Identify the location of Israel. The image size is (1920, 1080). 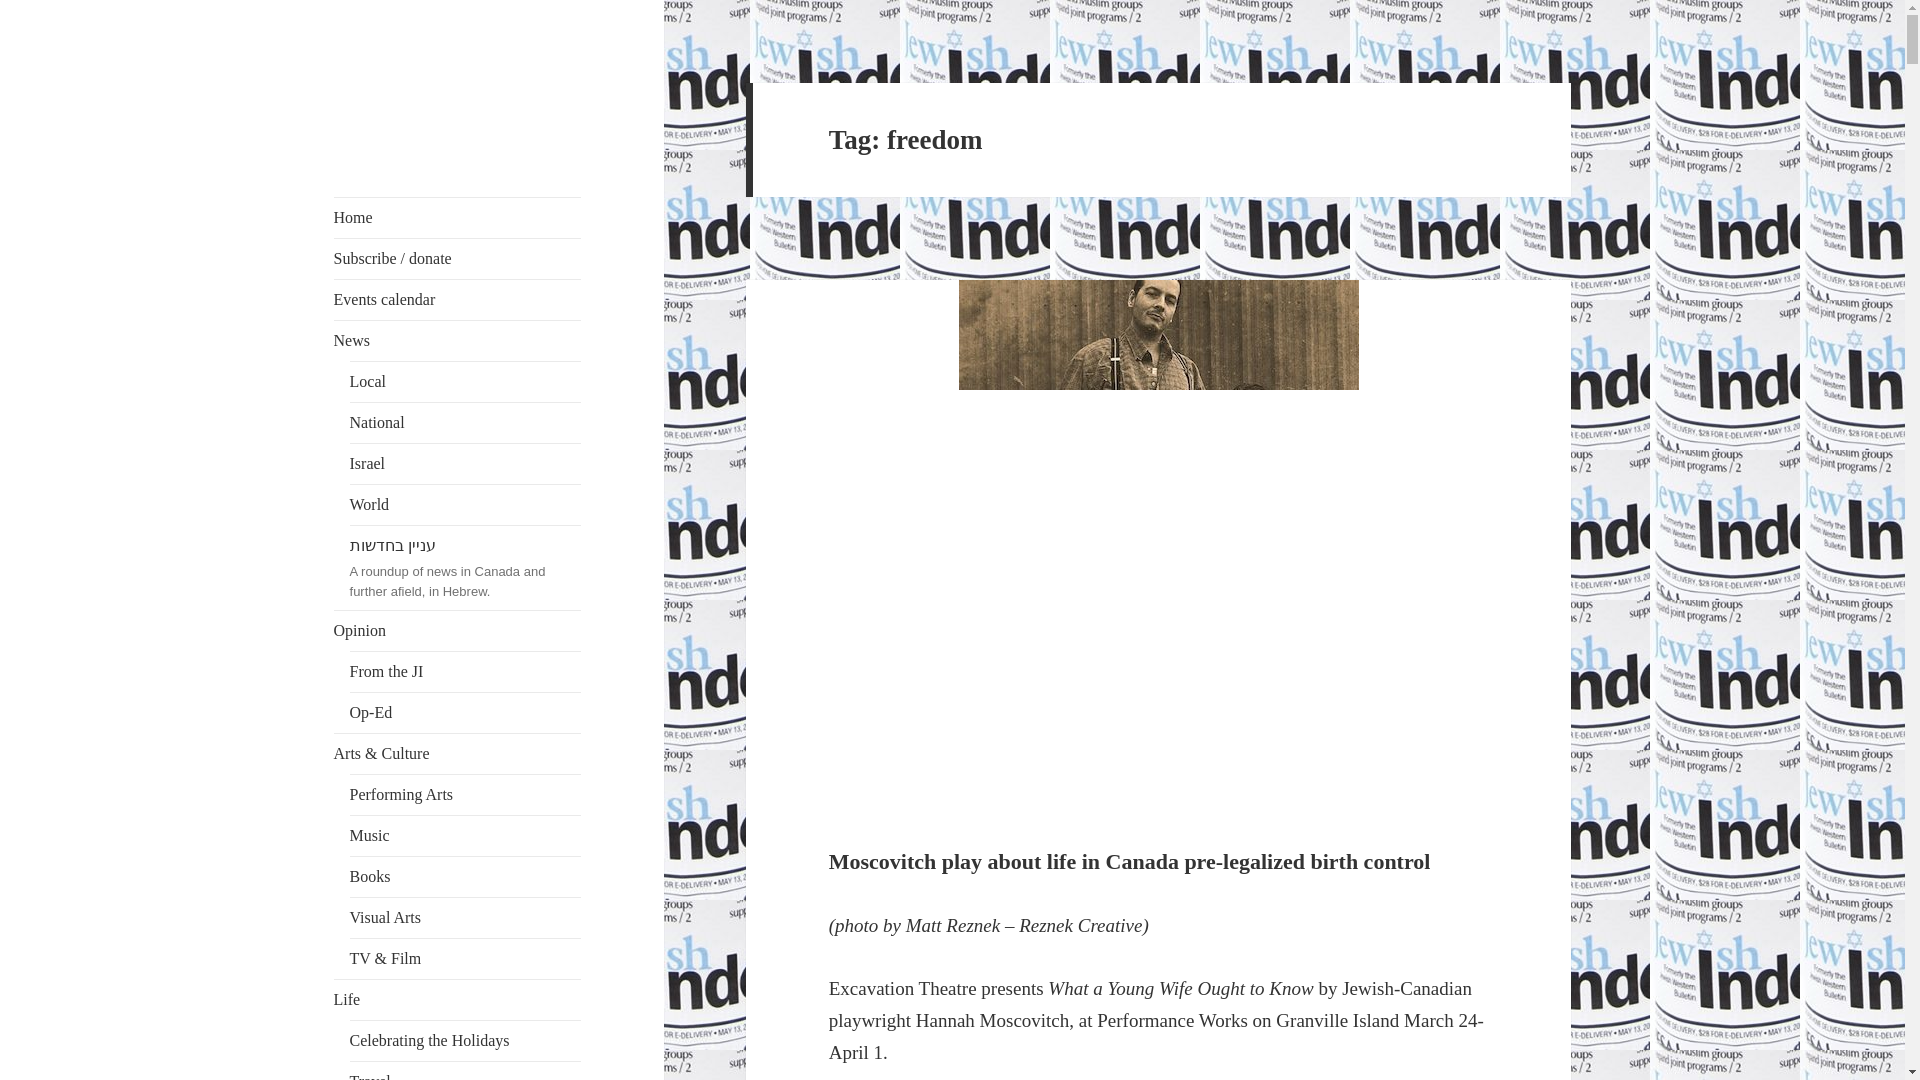
(465, 463).